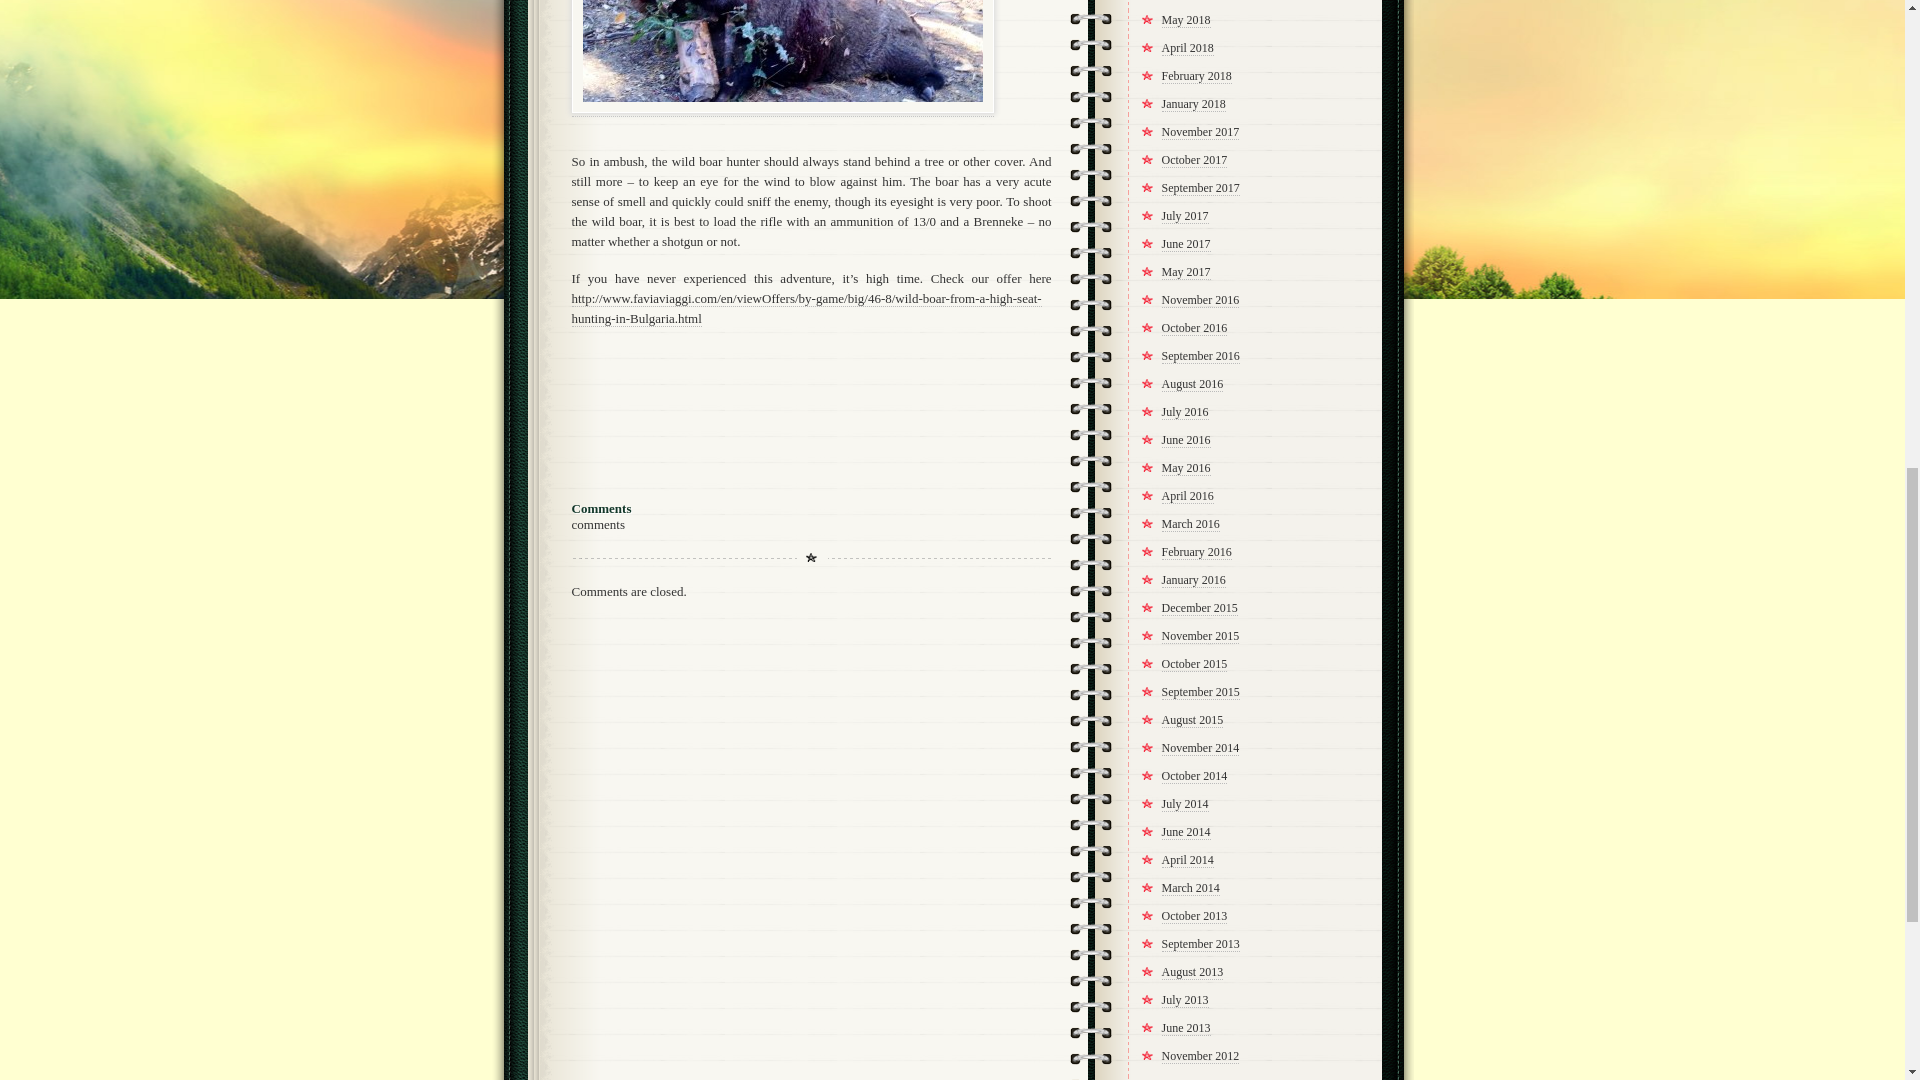  What do you see at coordinates (1194, 160) in the screenshot?
I see `October 2017` at bounding box center [1194, 160].